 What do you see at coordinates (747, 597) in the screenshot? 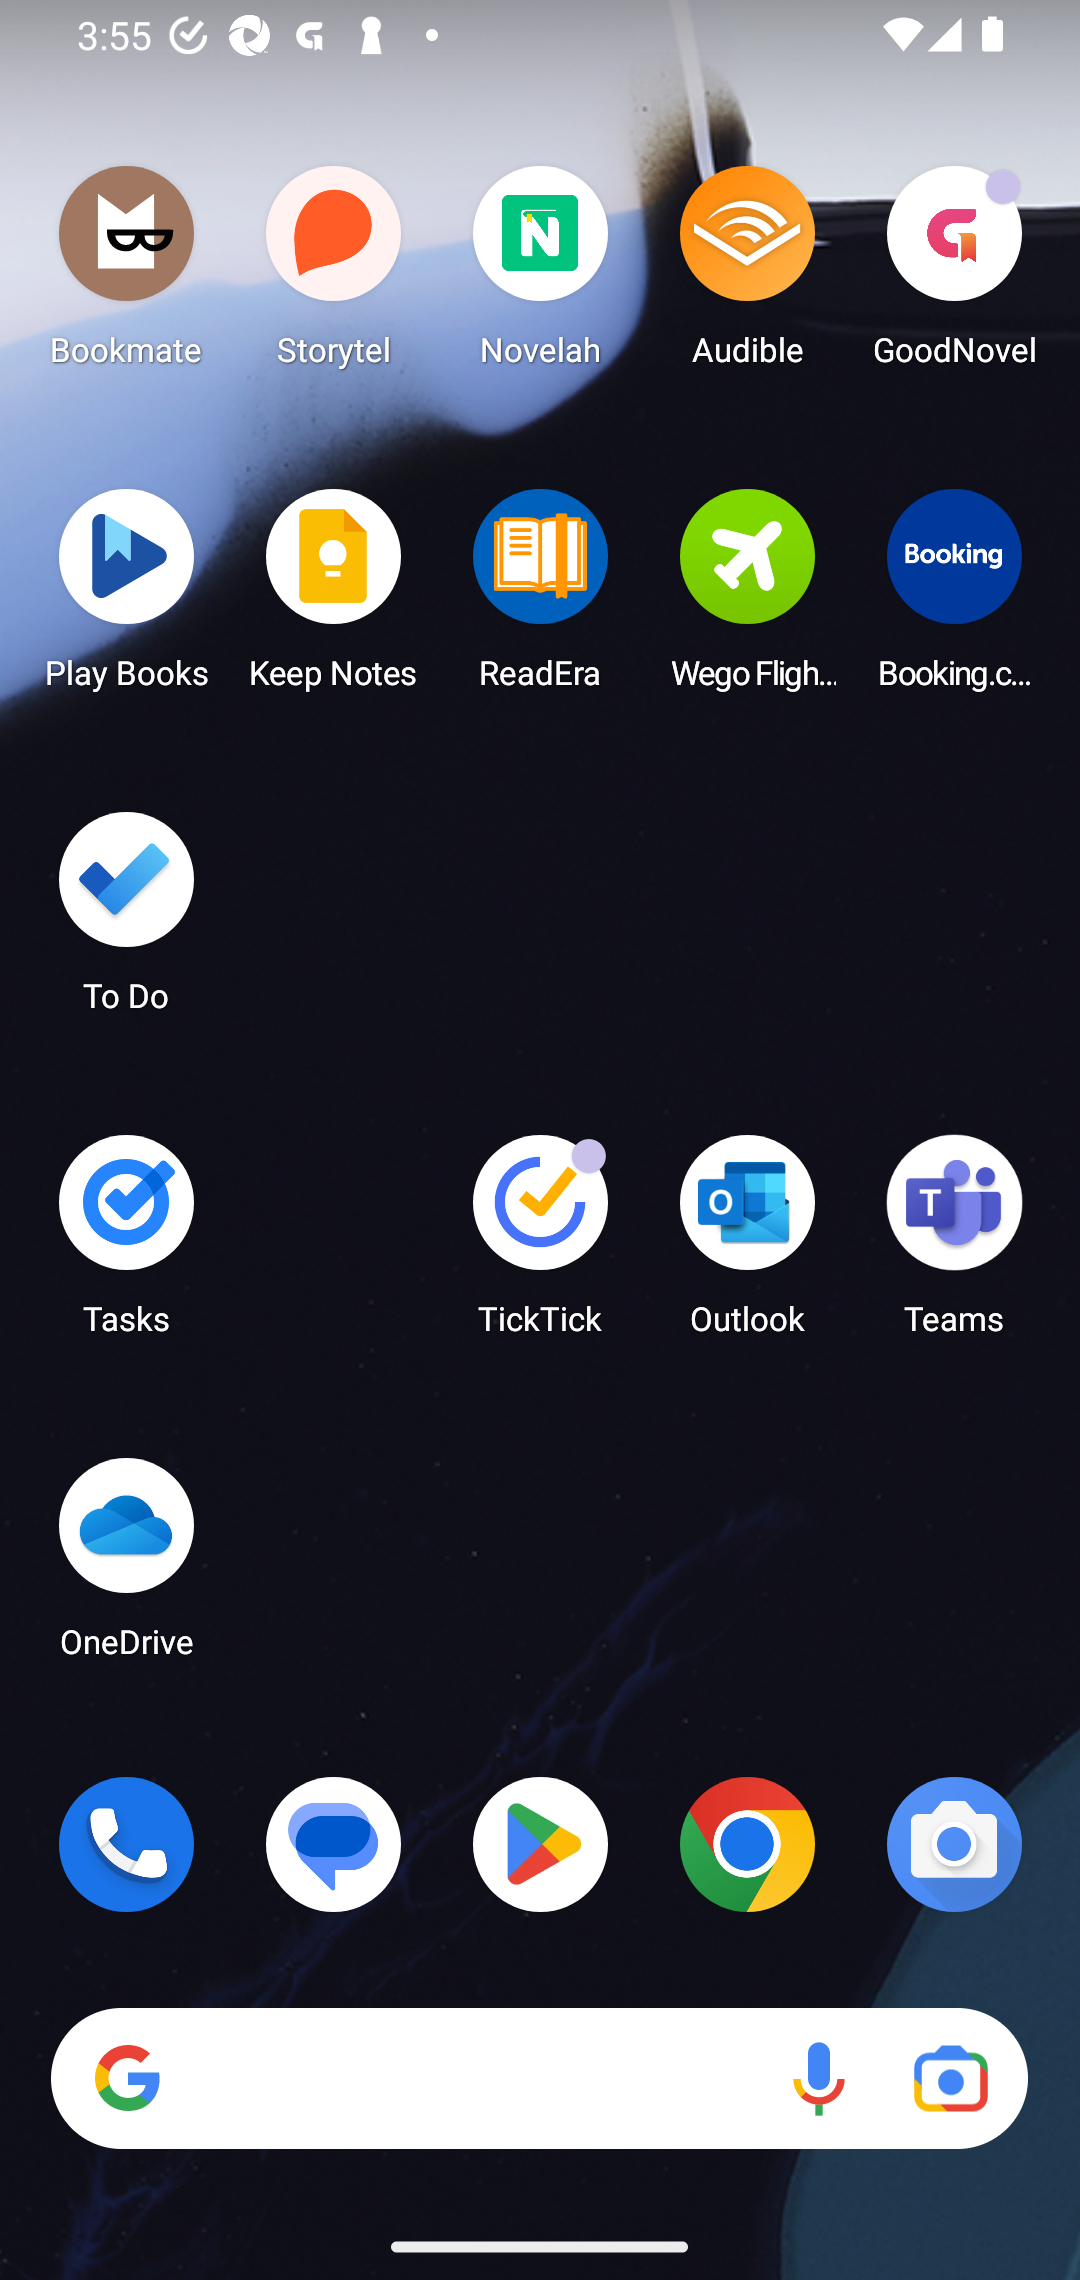
I see `Wego Flights & Hotels` at bounding box center [747, 597].